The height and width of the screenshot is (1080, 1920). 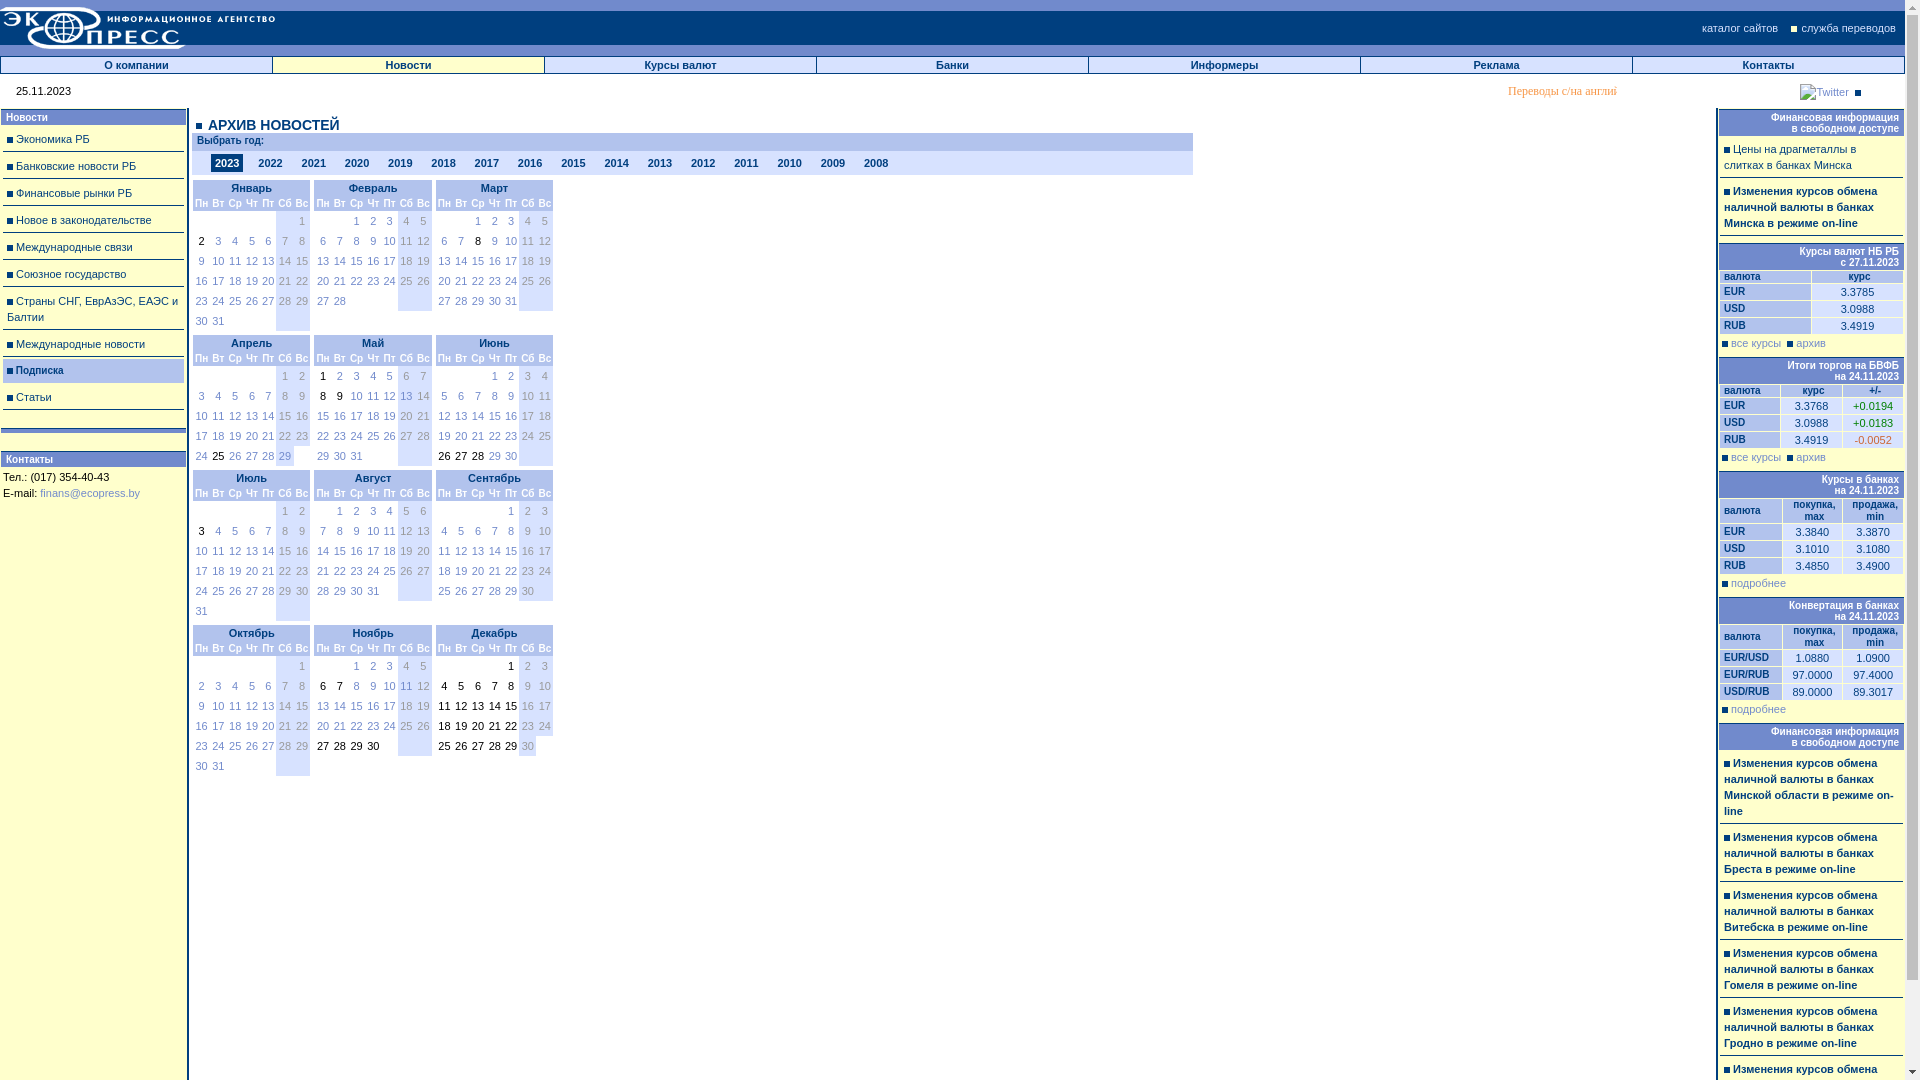 What do you see at coordinates (218, 571) in the screenshot?
I see `18` at bounding box center [218, 571].